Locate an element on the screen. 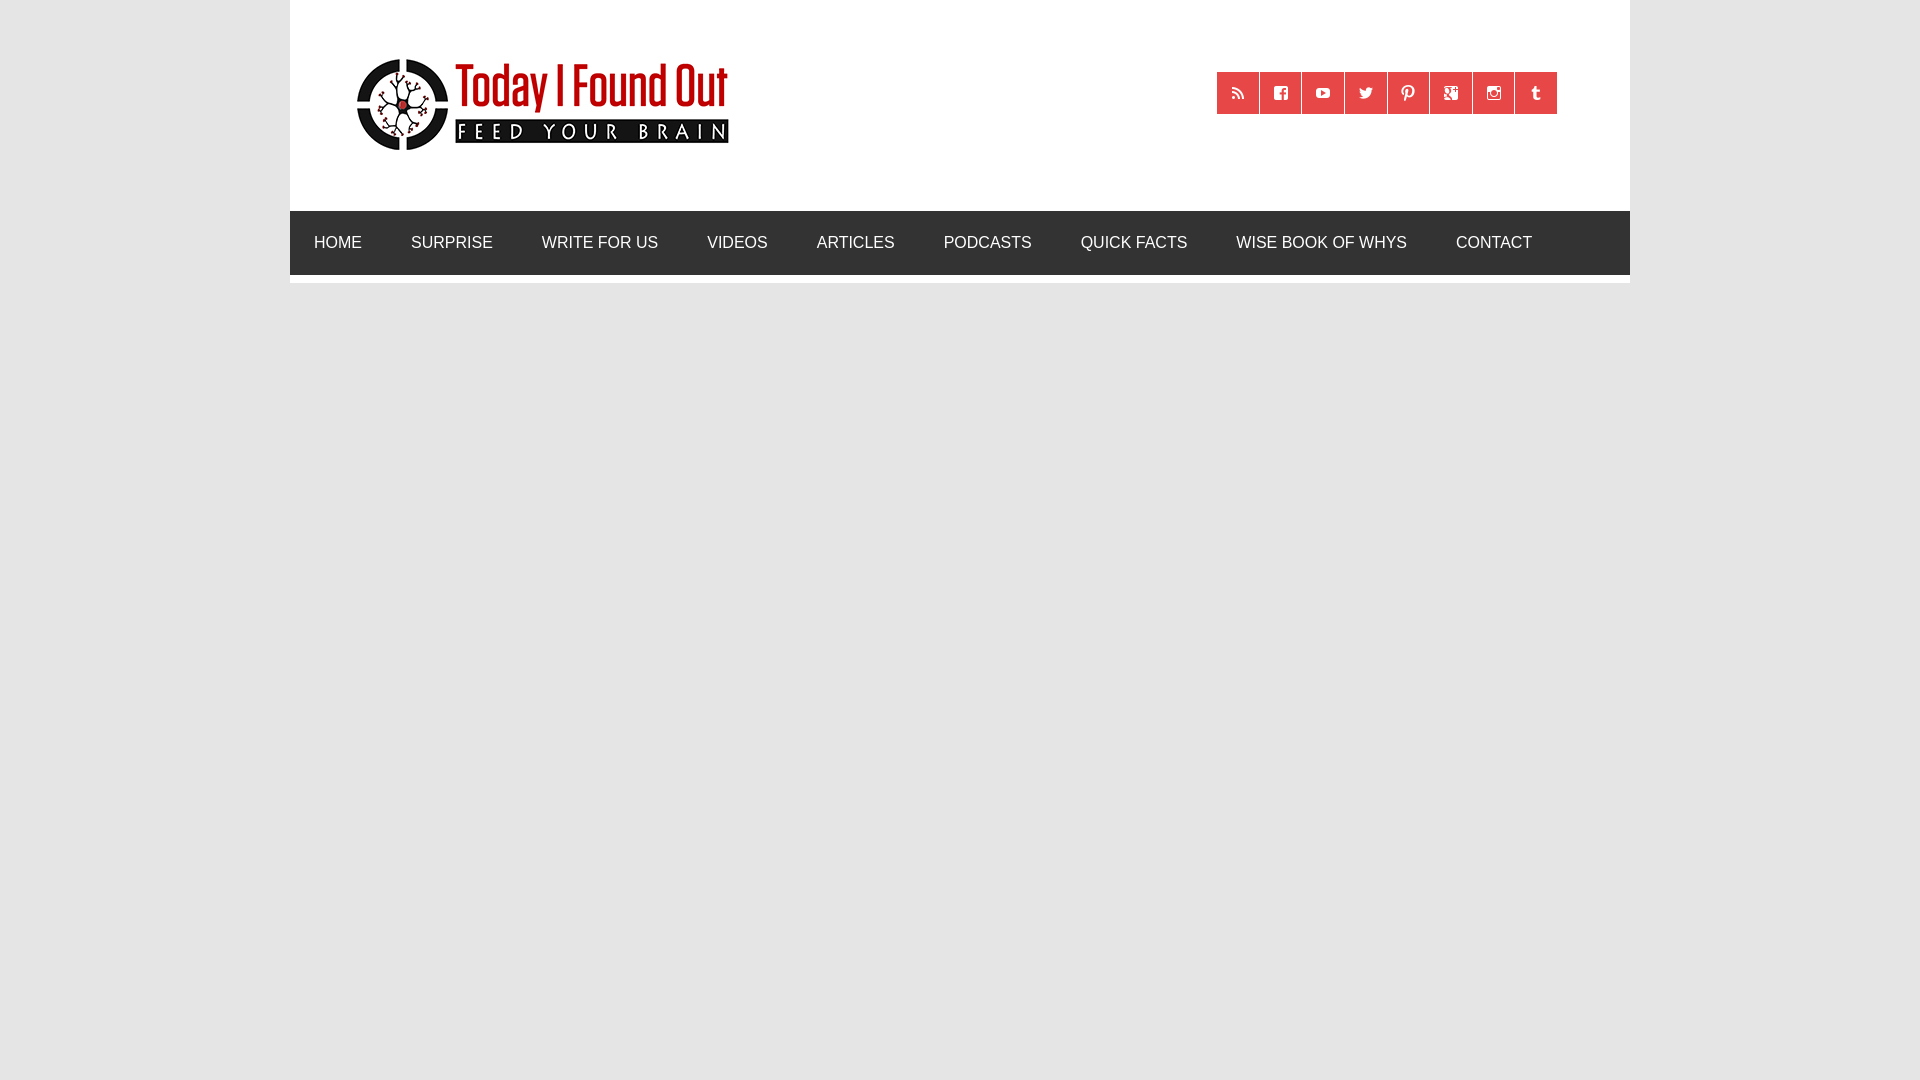  Interesting Facts is located at coordinates (1134, 242).